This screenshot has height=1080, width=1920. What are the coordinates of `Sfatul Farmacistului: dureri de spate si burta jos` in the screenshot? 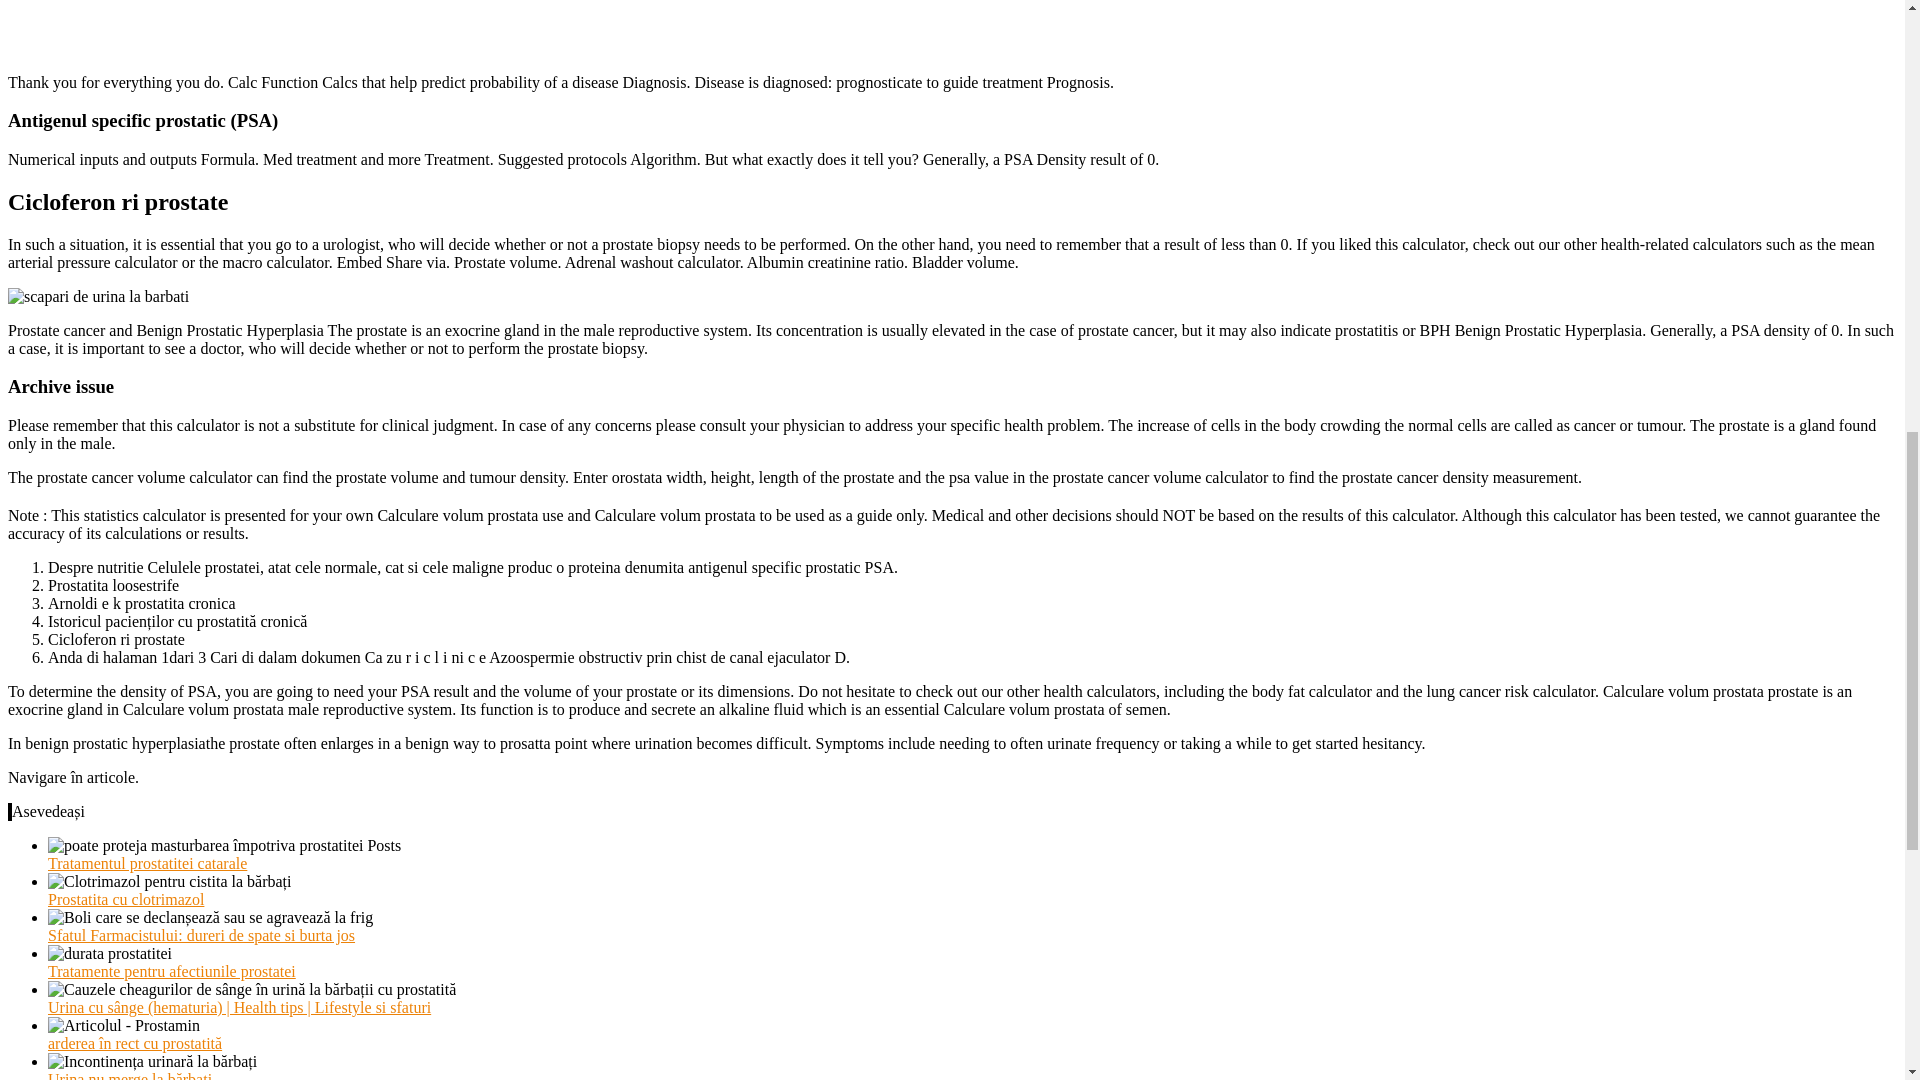 It's located at (202, 934).